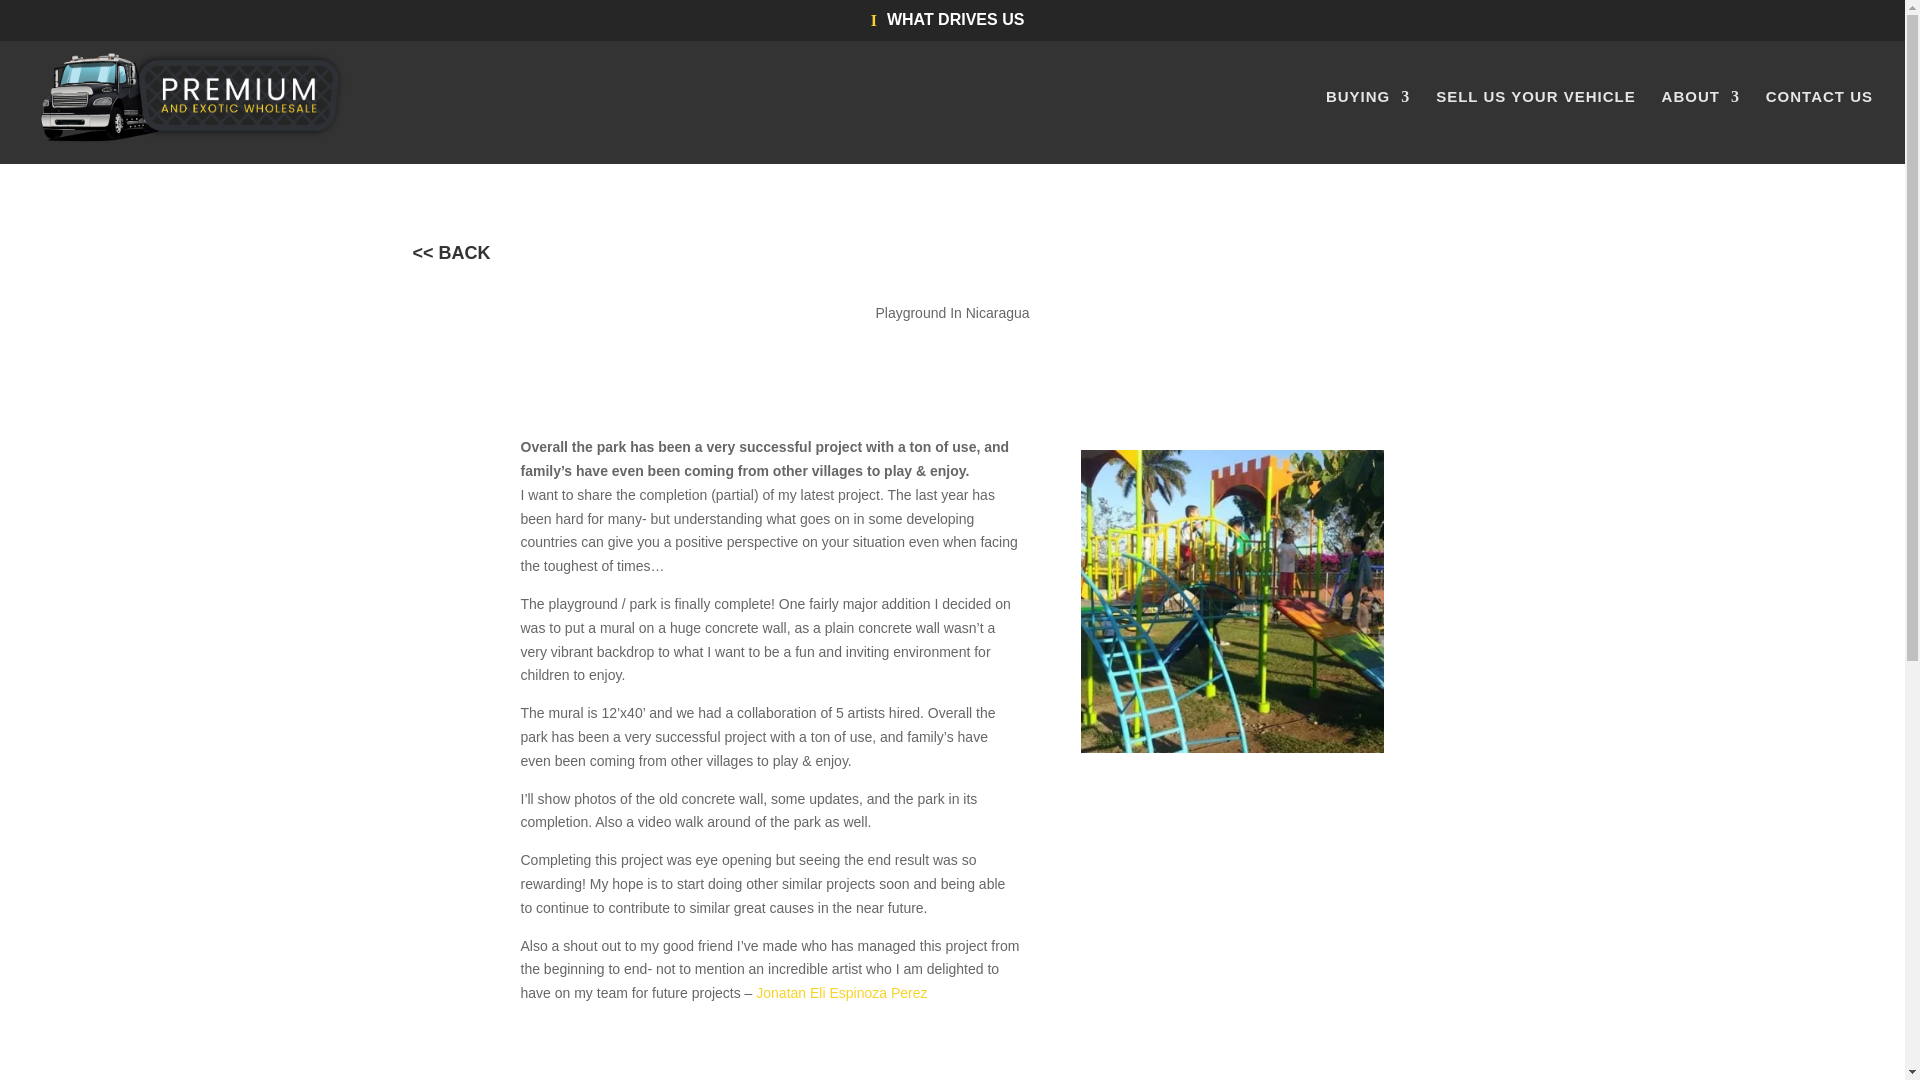  What do you see at coordinates (1820, 126) in the screenshot?
I see `CONTACT US` at bounding box center [1820, 126].